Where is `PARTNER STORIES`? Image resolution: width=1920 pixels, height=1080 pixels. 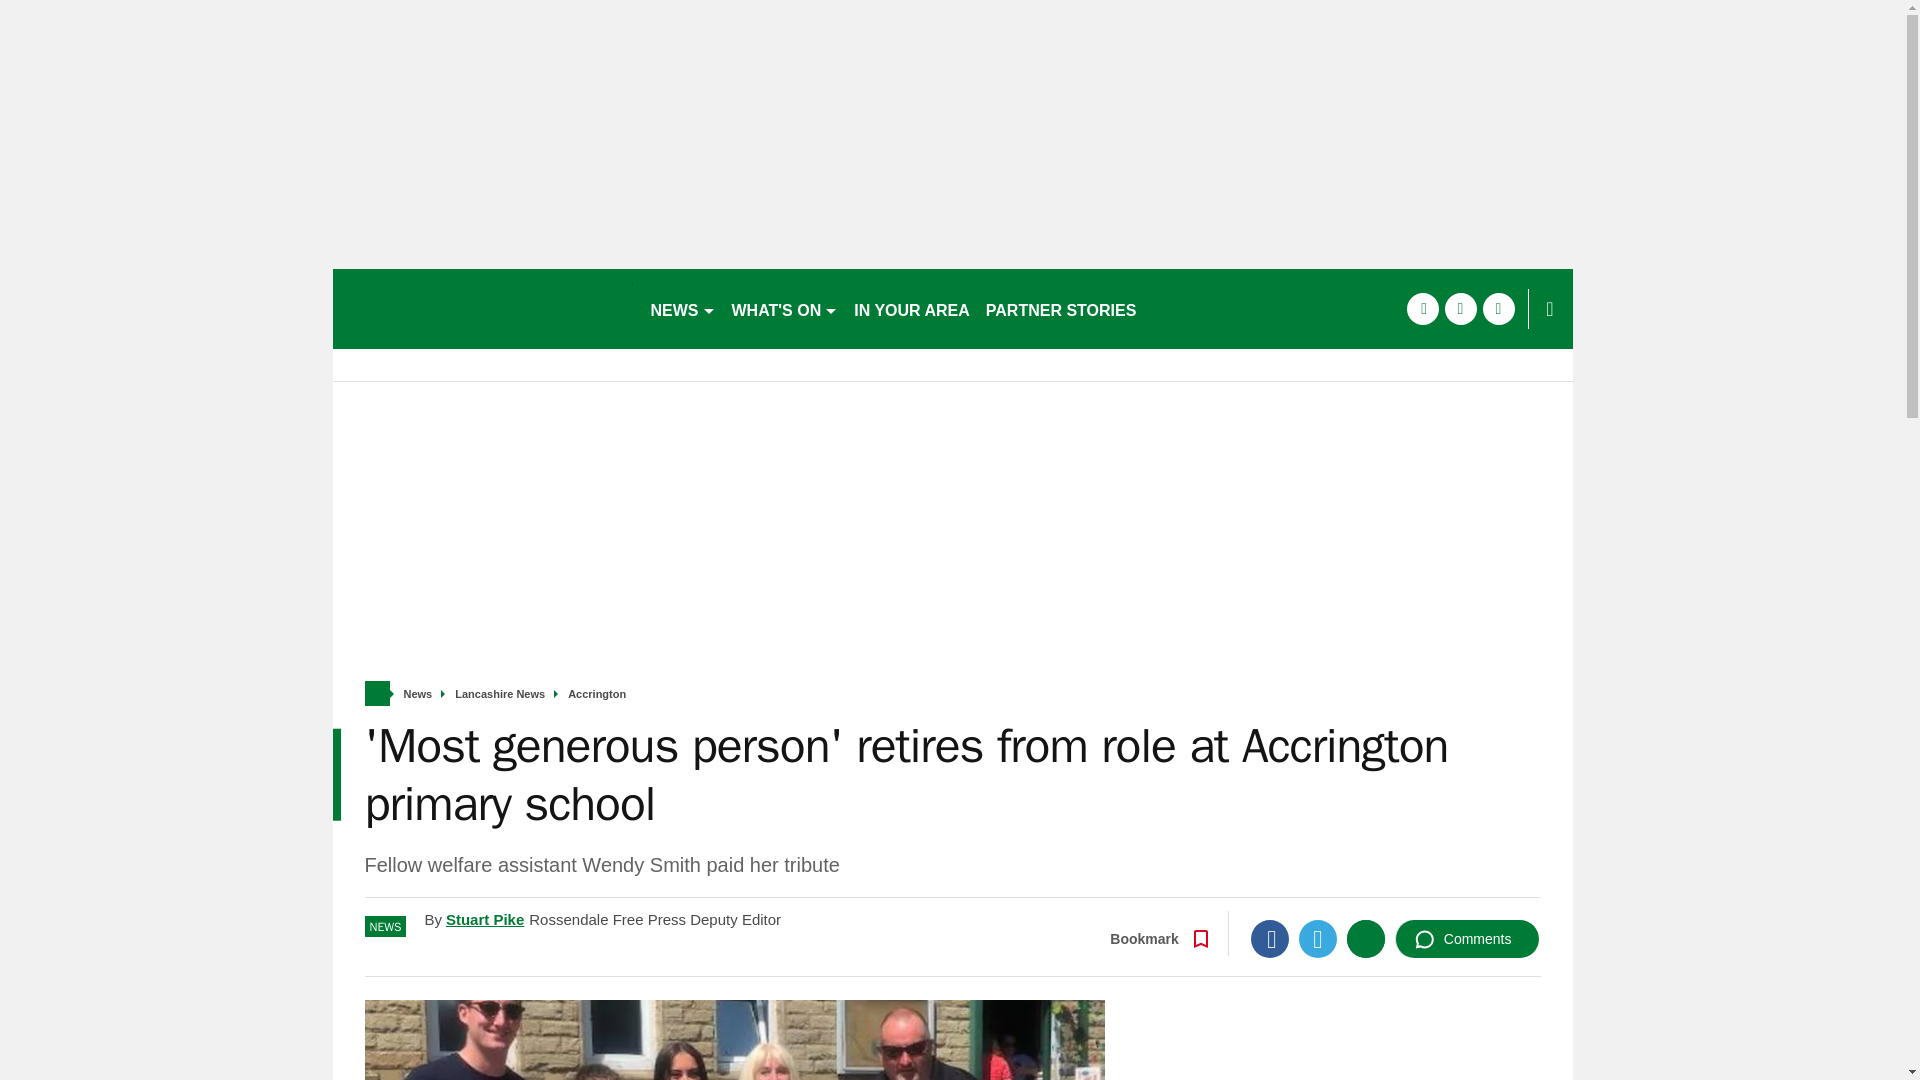 PARTNER STORIES is located at coordinates (1060, 308).